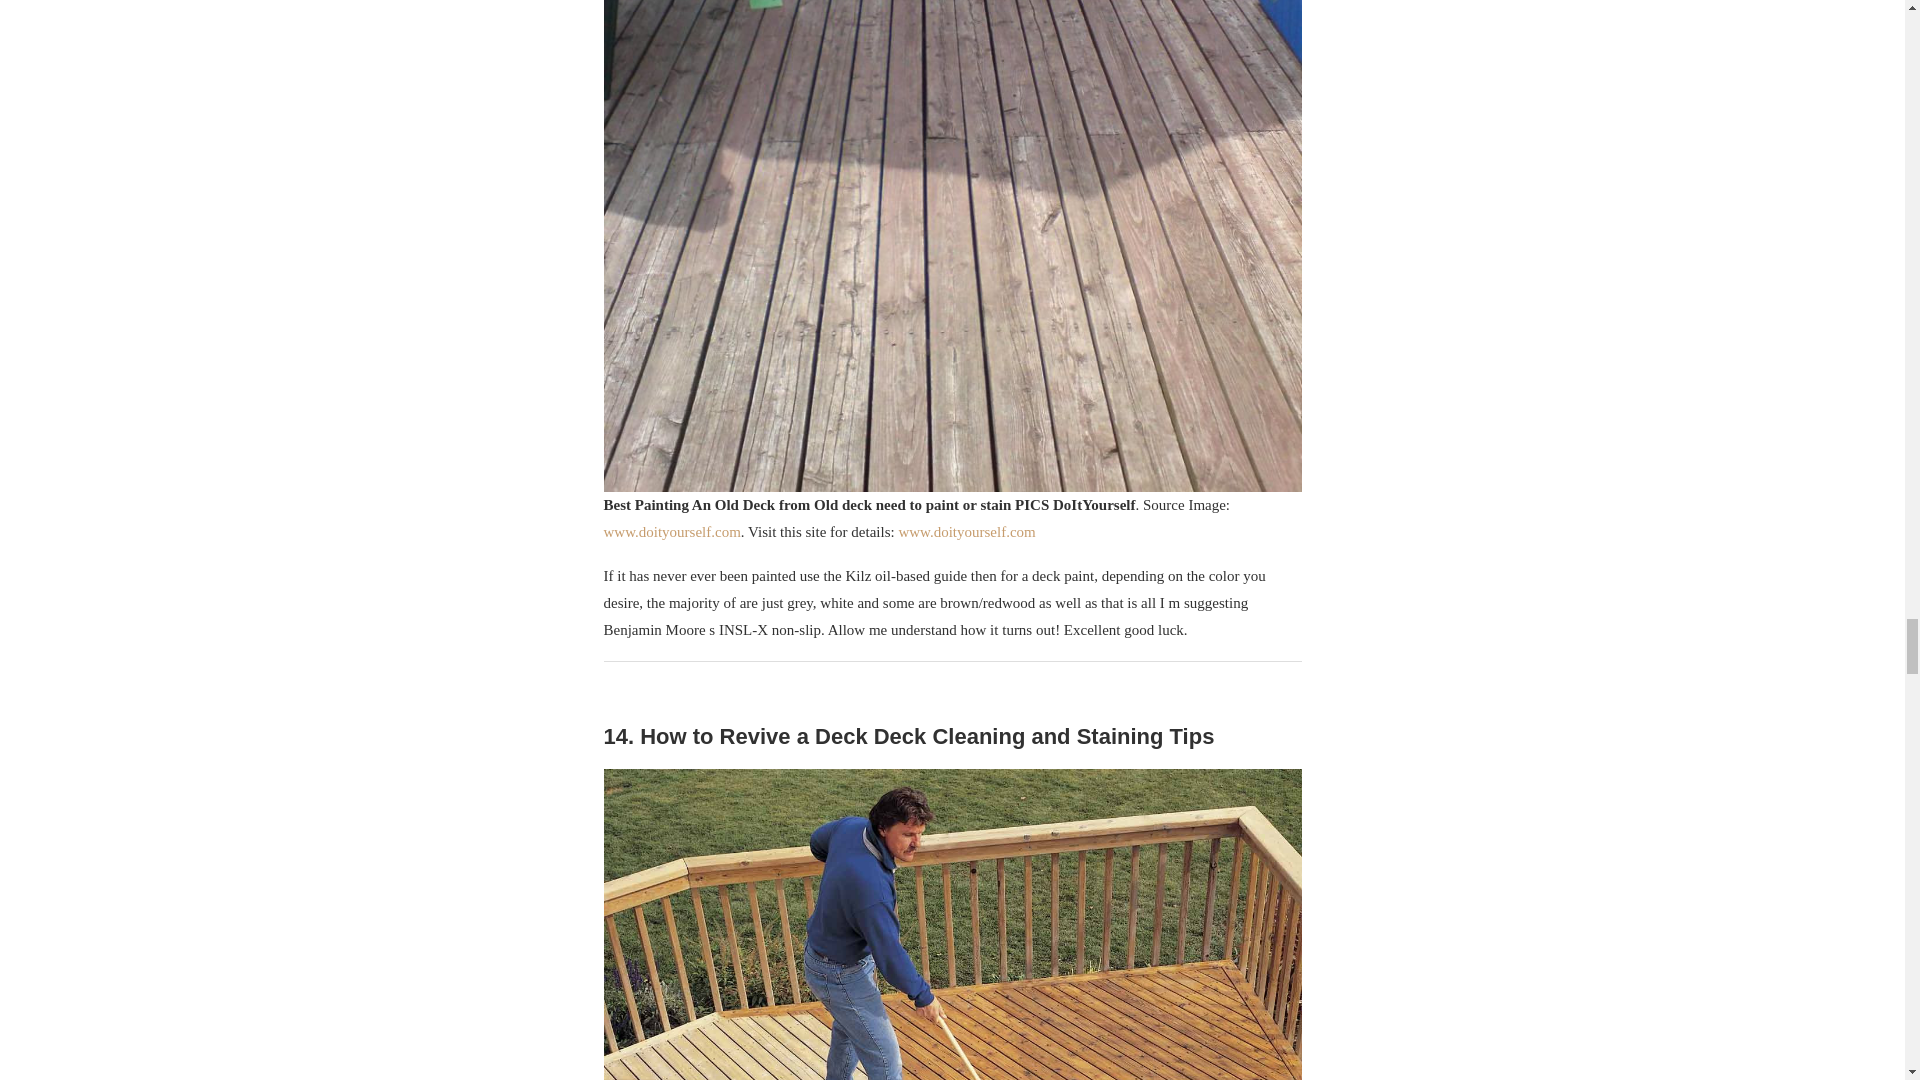 This screenshot has width=1920, height=1080. Describe the element at coordinates (952, 924) in the screenshot. I see `how to revive a deck` at that location.